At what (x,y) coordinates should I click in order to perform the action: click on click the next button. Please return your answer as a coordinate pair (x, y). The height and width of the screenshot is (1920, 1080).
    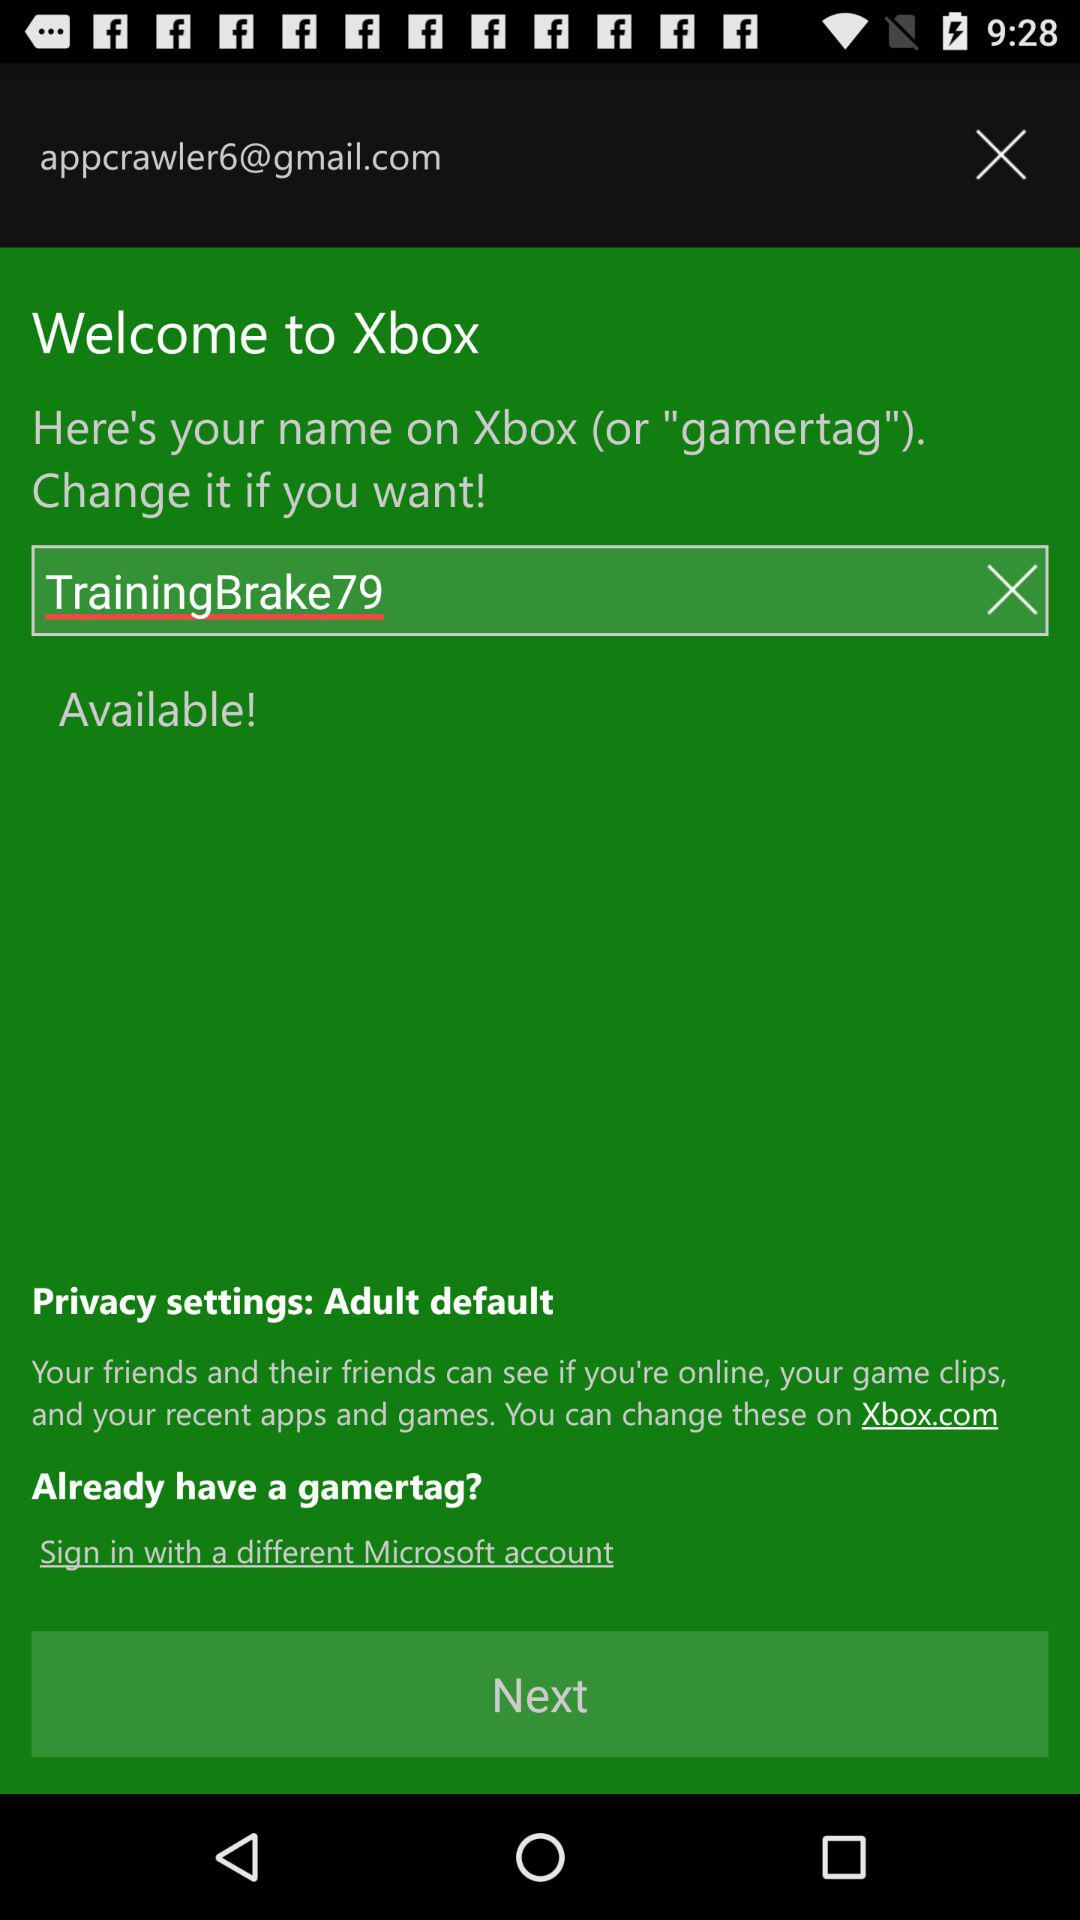
    Looking at the image, I should click on (540, 1693).